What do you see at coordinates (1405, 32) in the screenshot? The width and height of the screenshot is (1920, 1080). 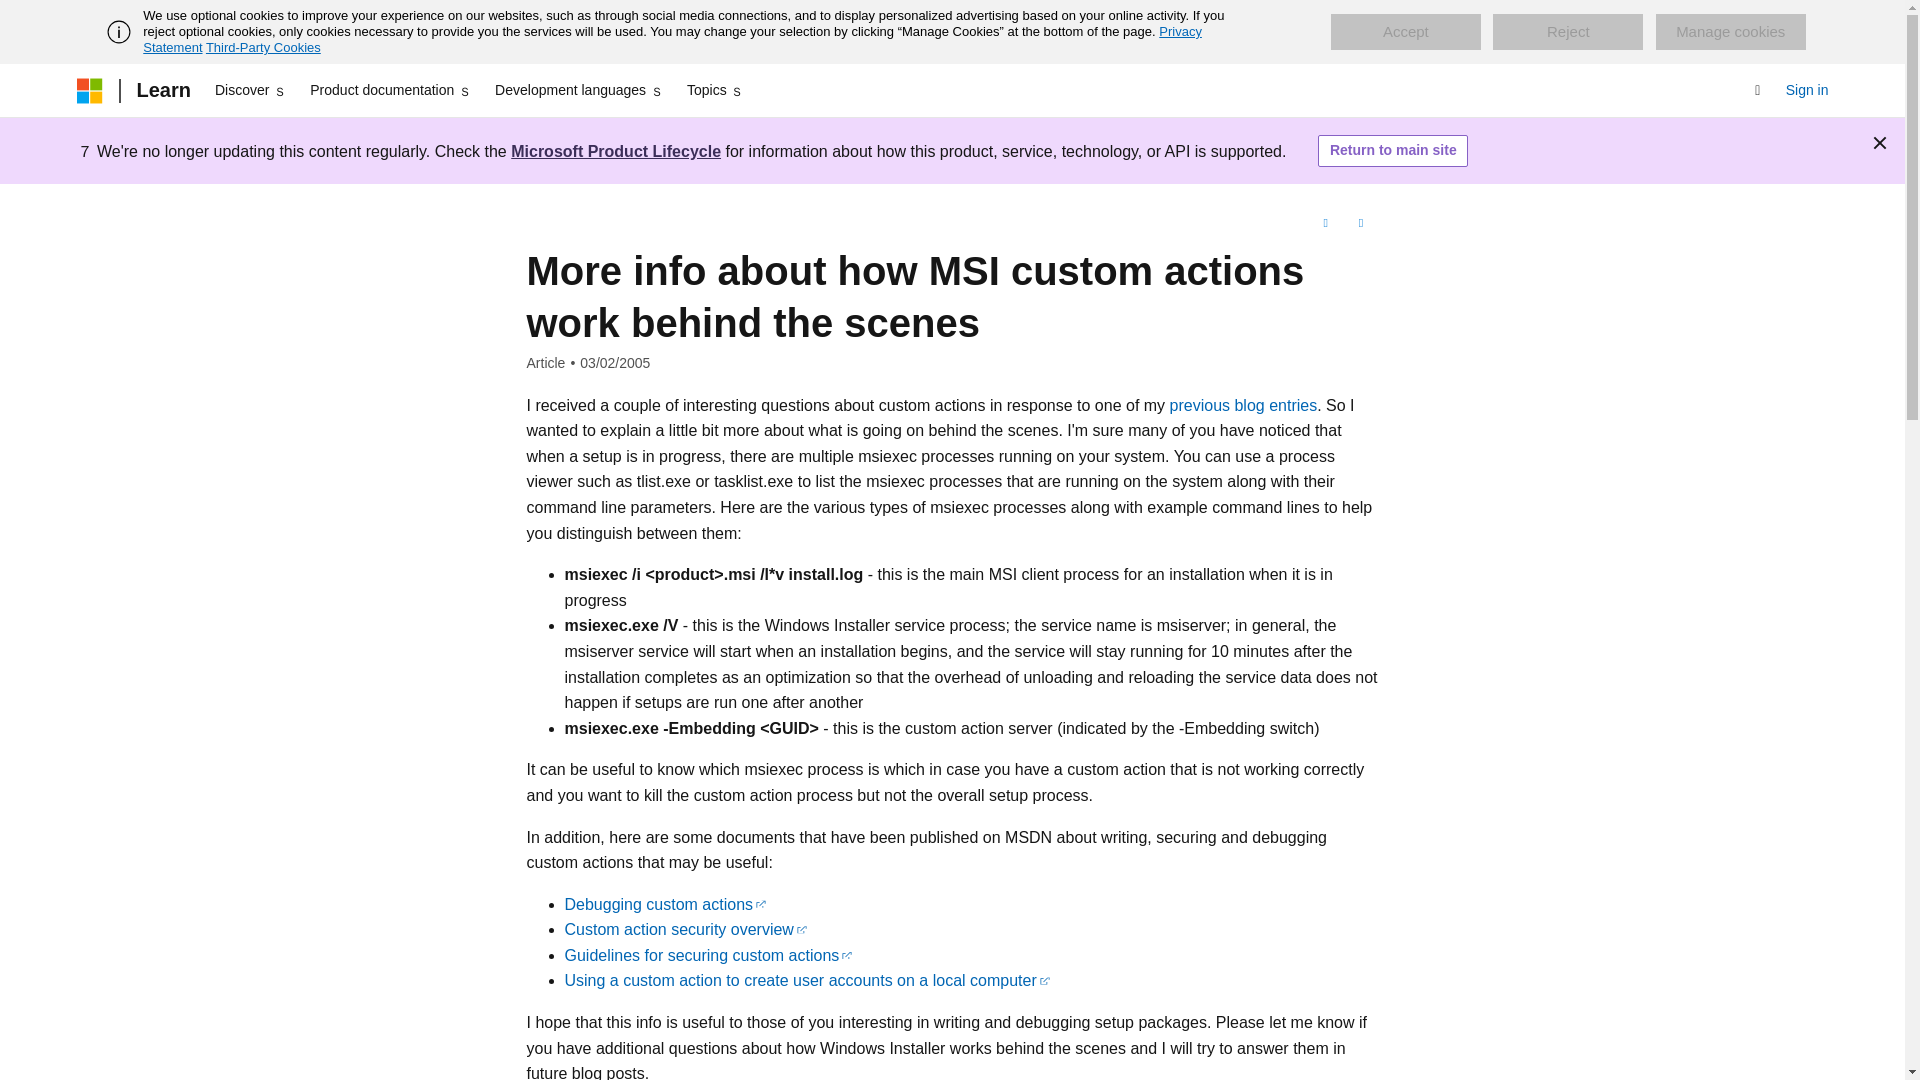 I see `Accept` at bounding box center [1405, 32].